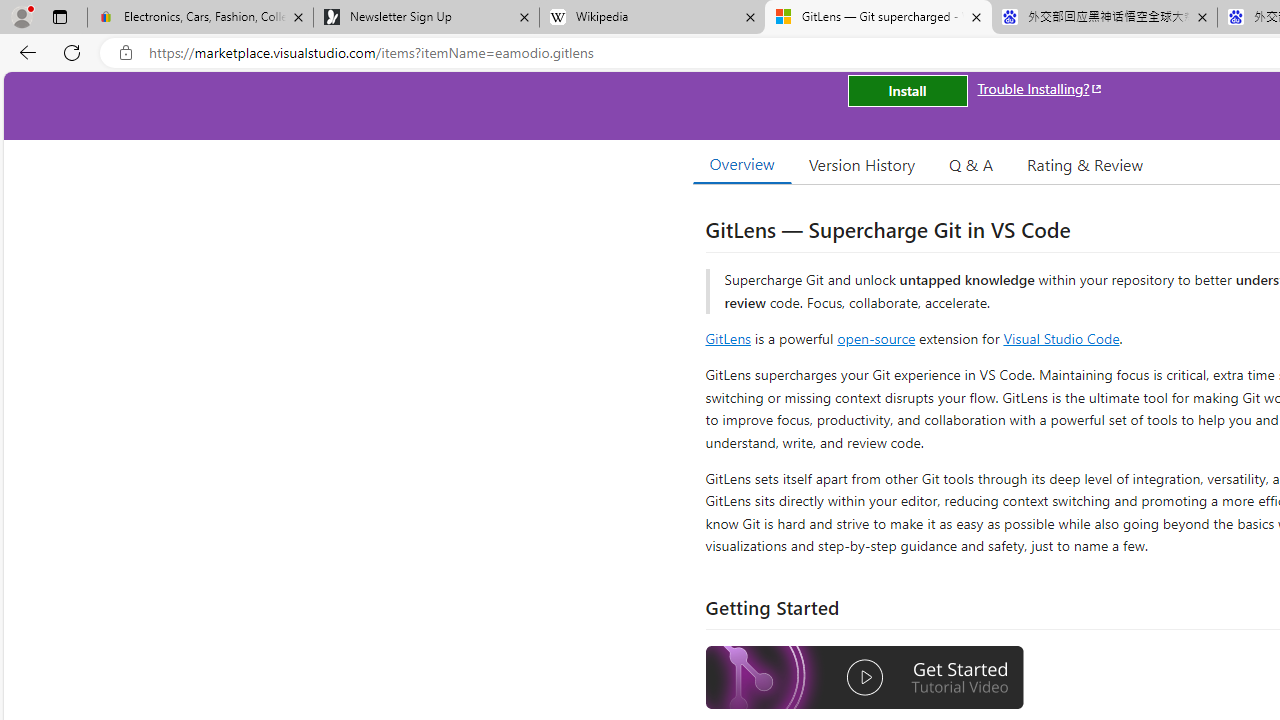 The width and height of the screenshot is (1280, 720). What do you see at coordinates (907, 90) in the screenshot?
I see `Install` at bounding box center [907, 90].